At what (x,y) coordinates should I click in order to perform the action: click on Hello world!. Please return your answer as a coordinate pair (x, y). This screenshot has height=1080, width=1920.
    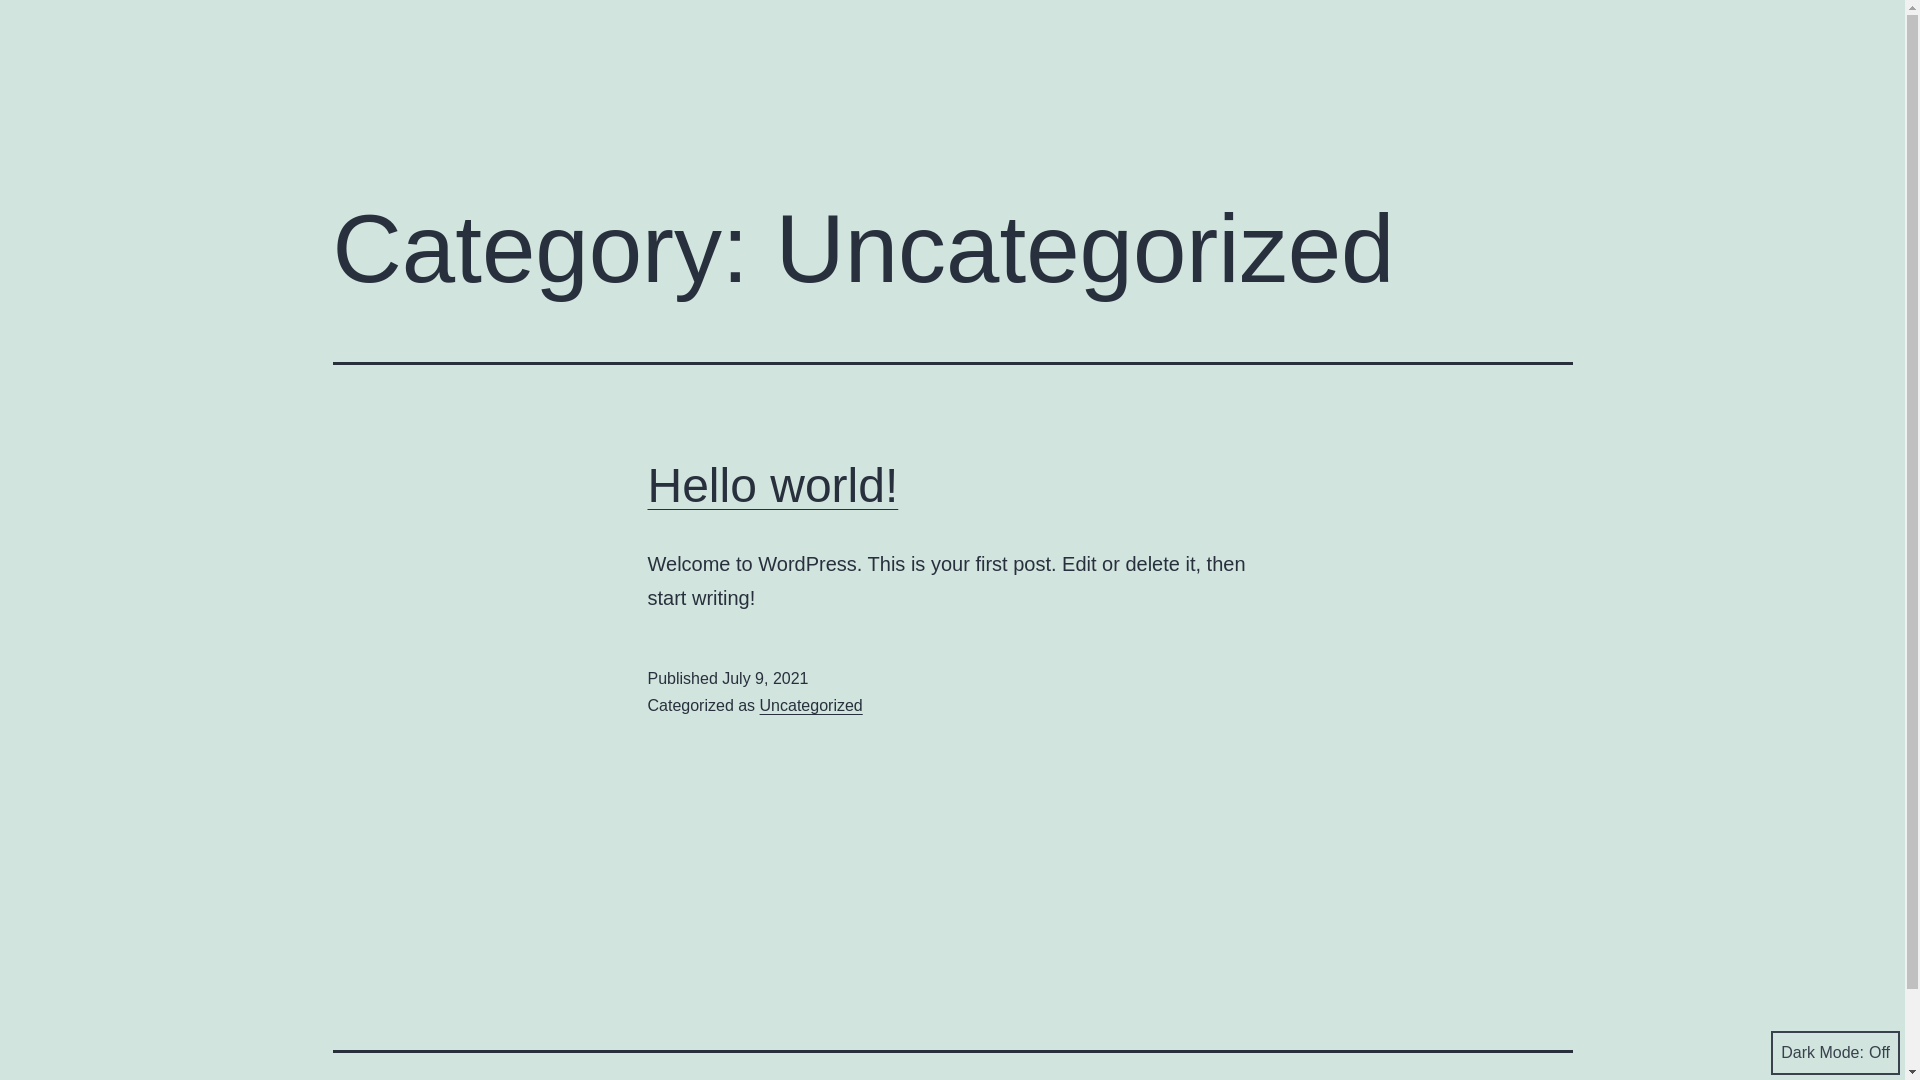
    Looking at the image, I should click on (774, 486).